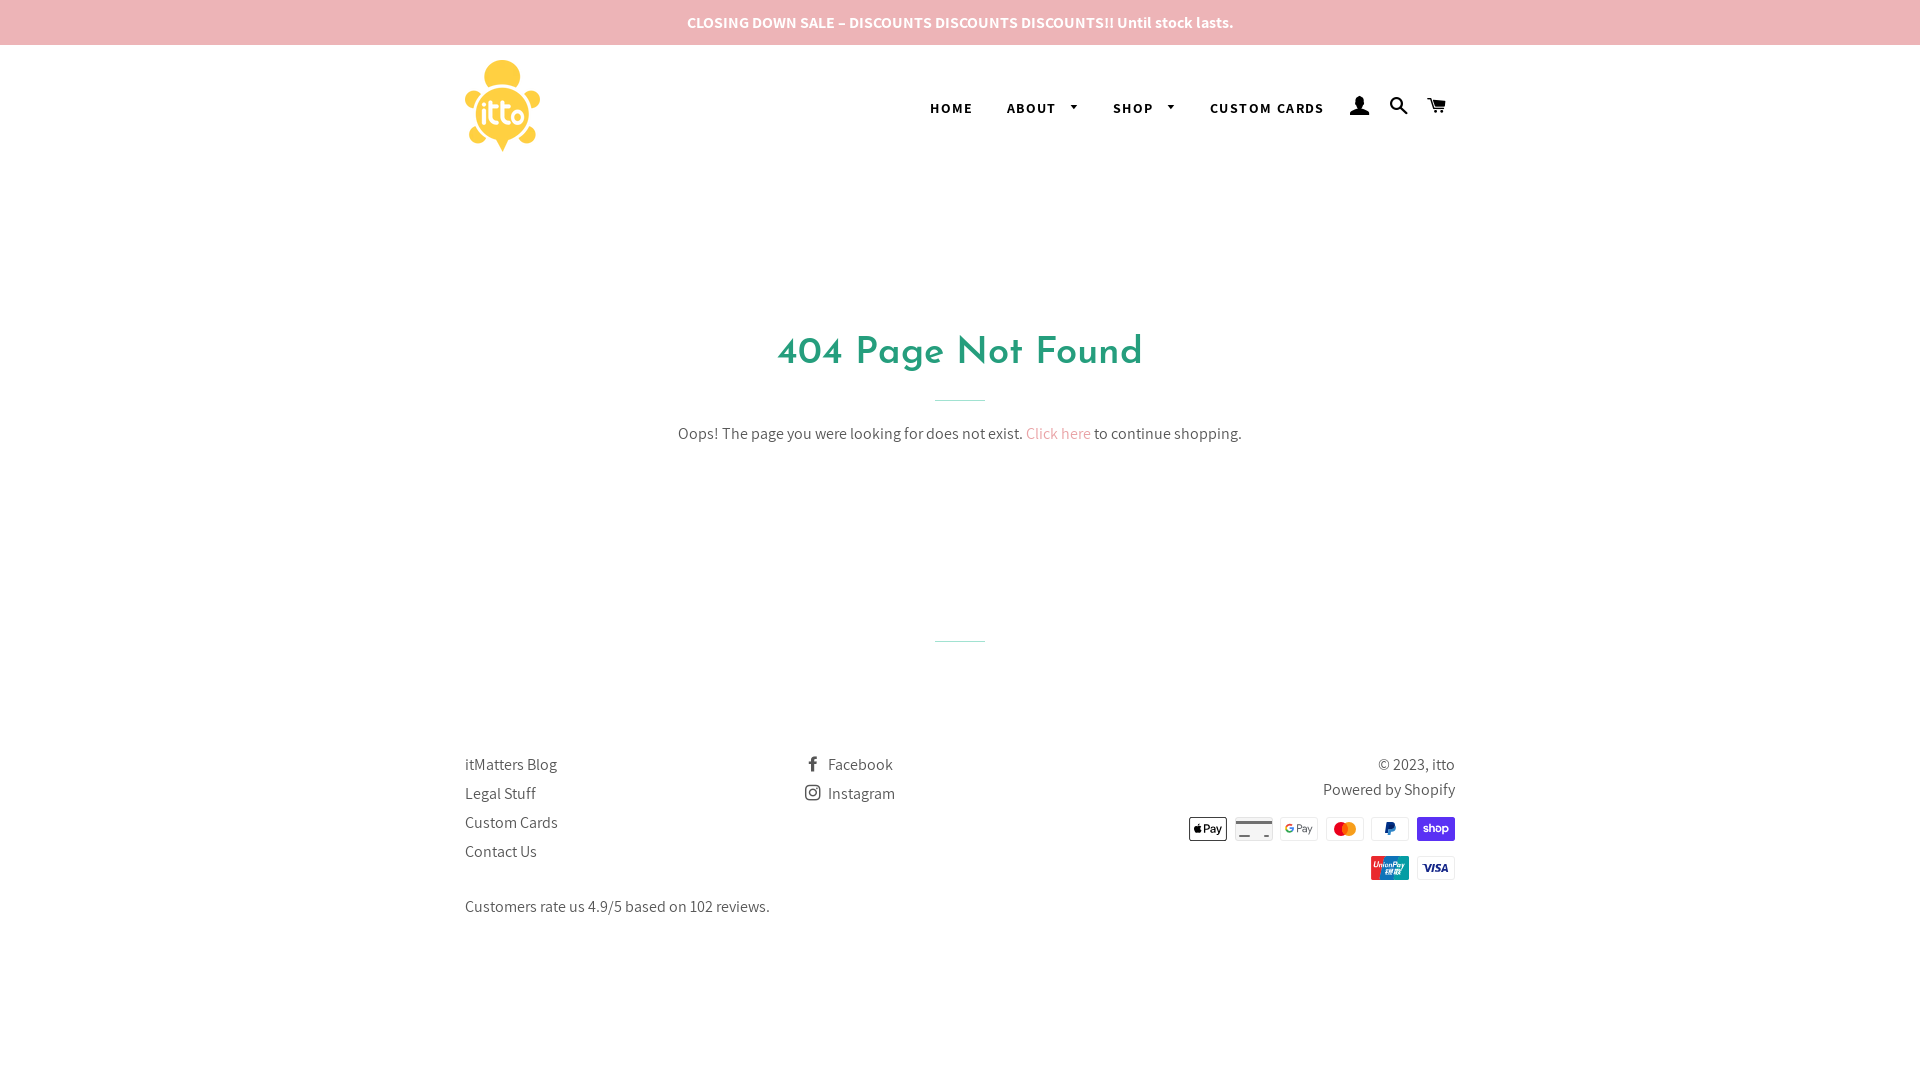  Describe the element at coordinates (1058, 434) in the screenshot. I see `Click here` at that location.